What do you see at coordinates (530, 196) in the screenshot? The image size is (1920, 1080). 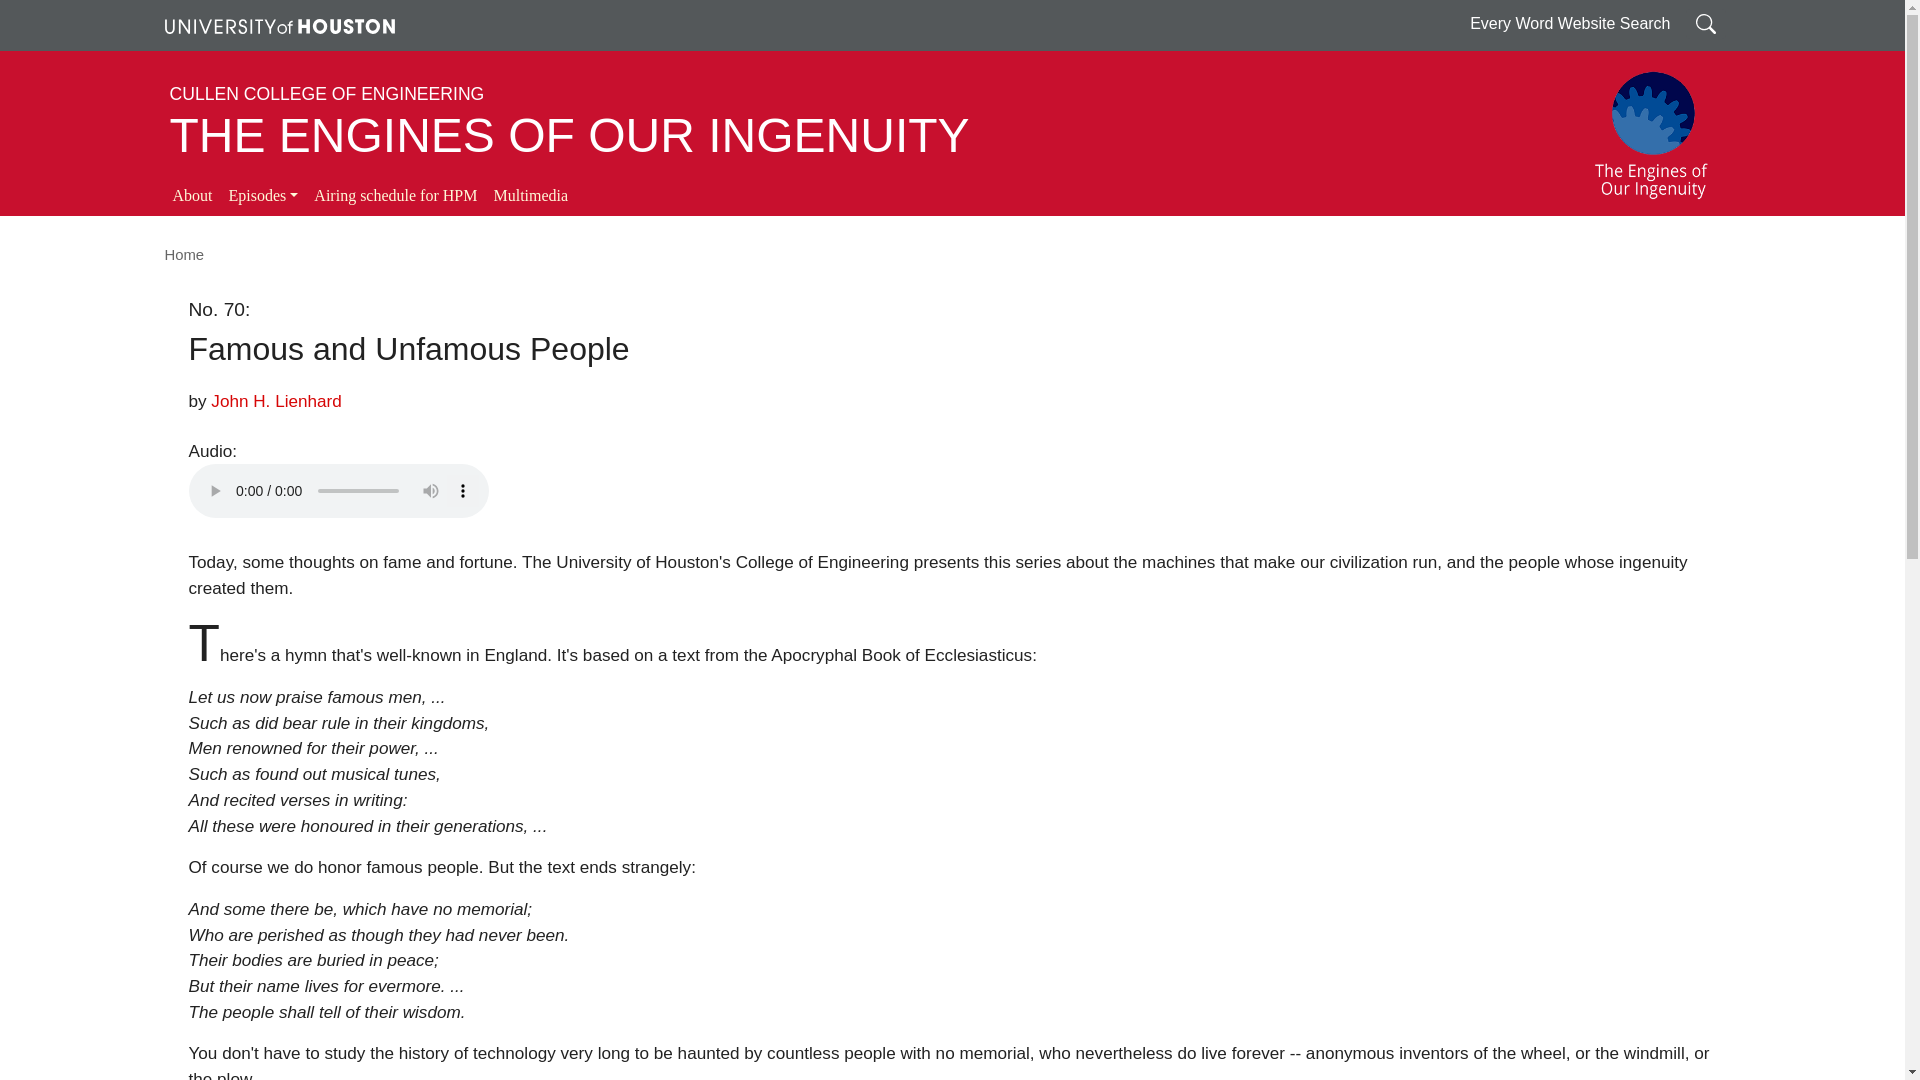 I see `Multimedia` at bounding box center [530, 196].